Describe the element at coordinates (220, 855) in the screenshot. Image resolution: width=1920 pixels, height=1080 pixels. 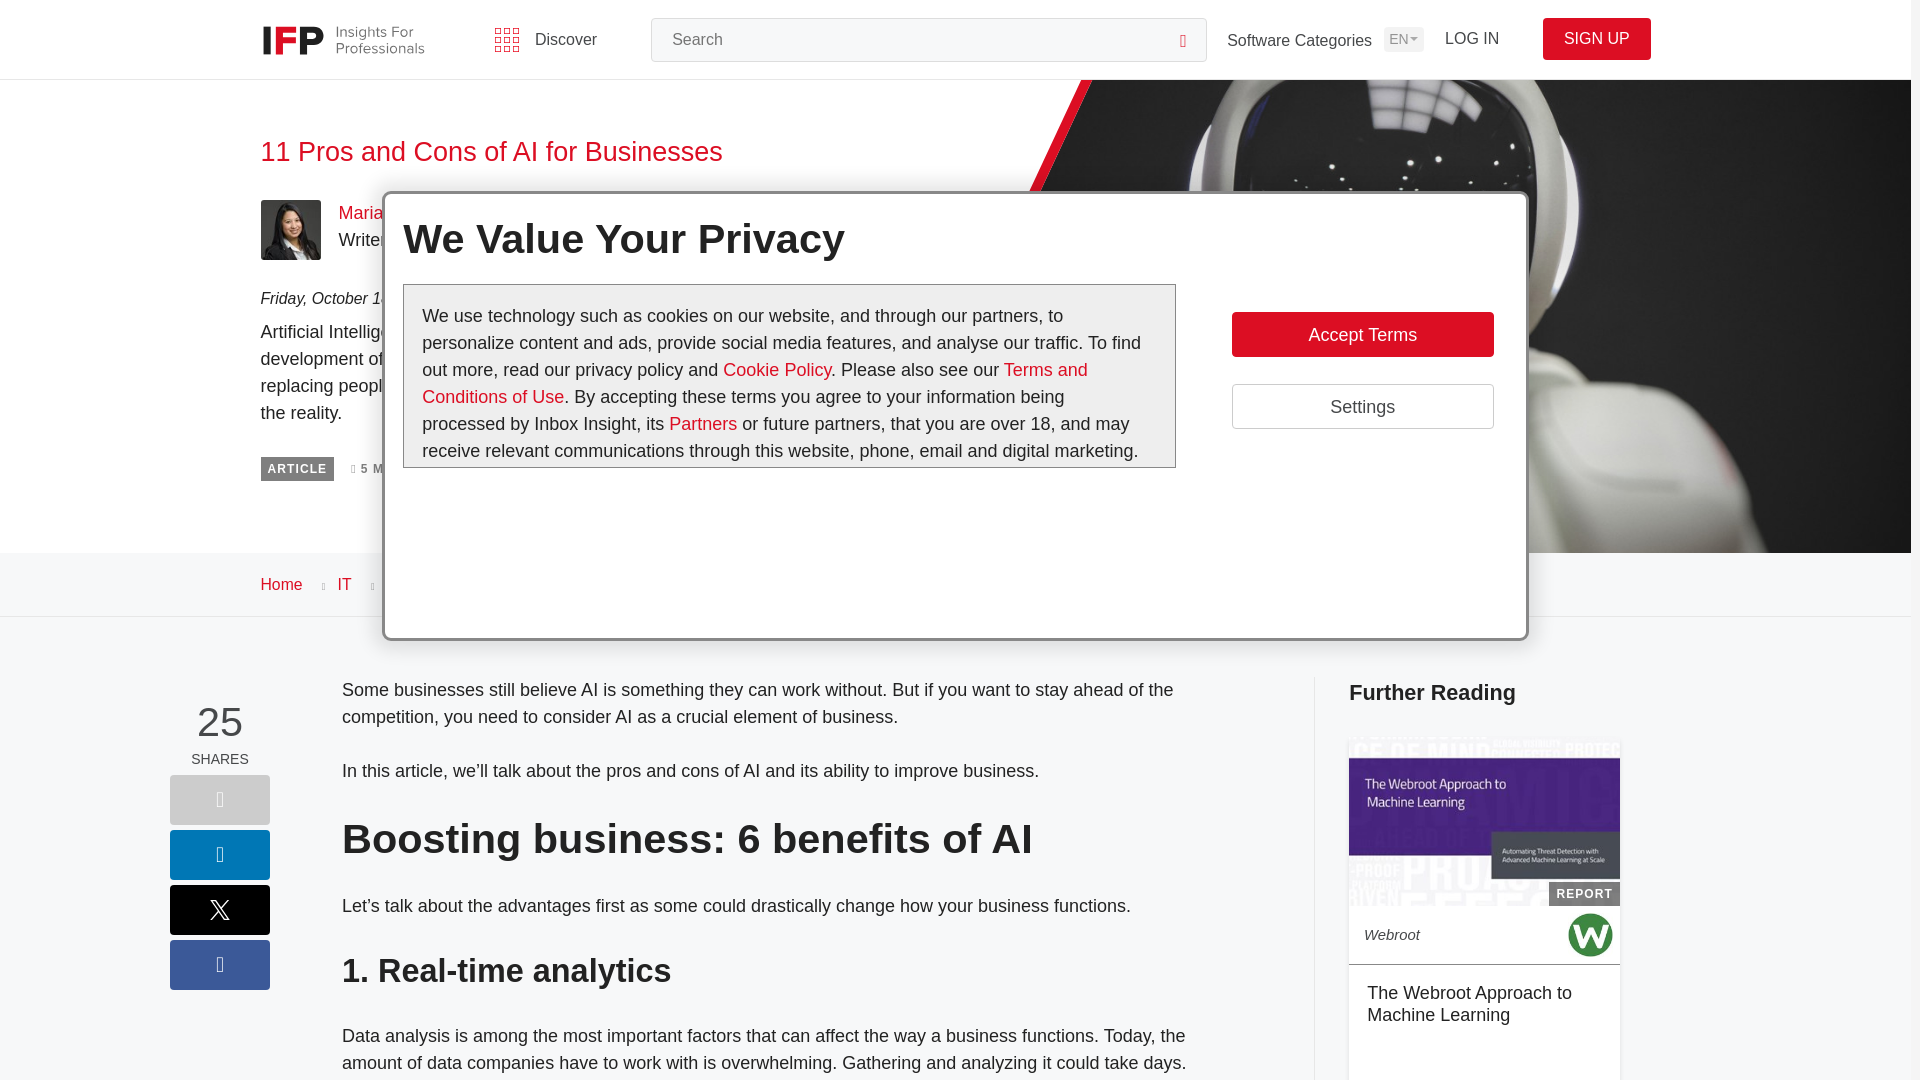
I see `Share via LinkedIn` at that location.